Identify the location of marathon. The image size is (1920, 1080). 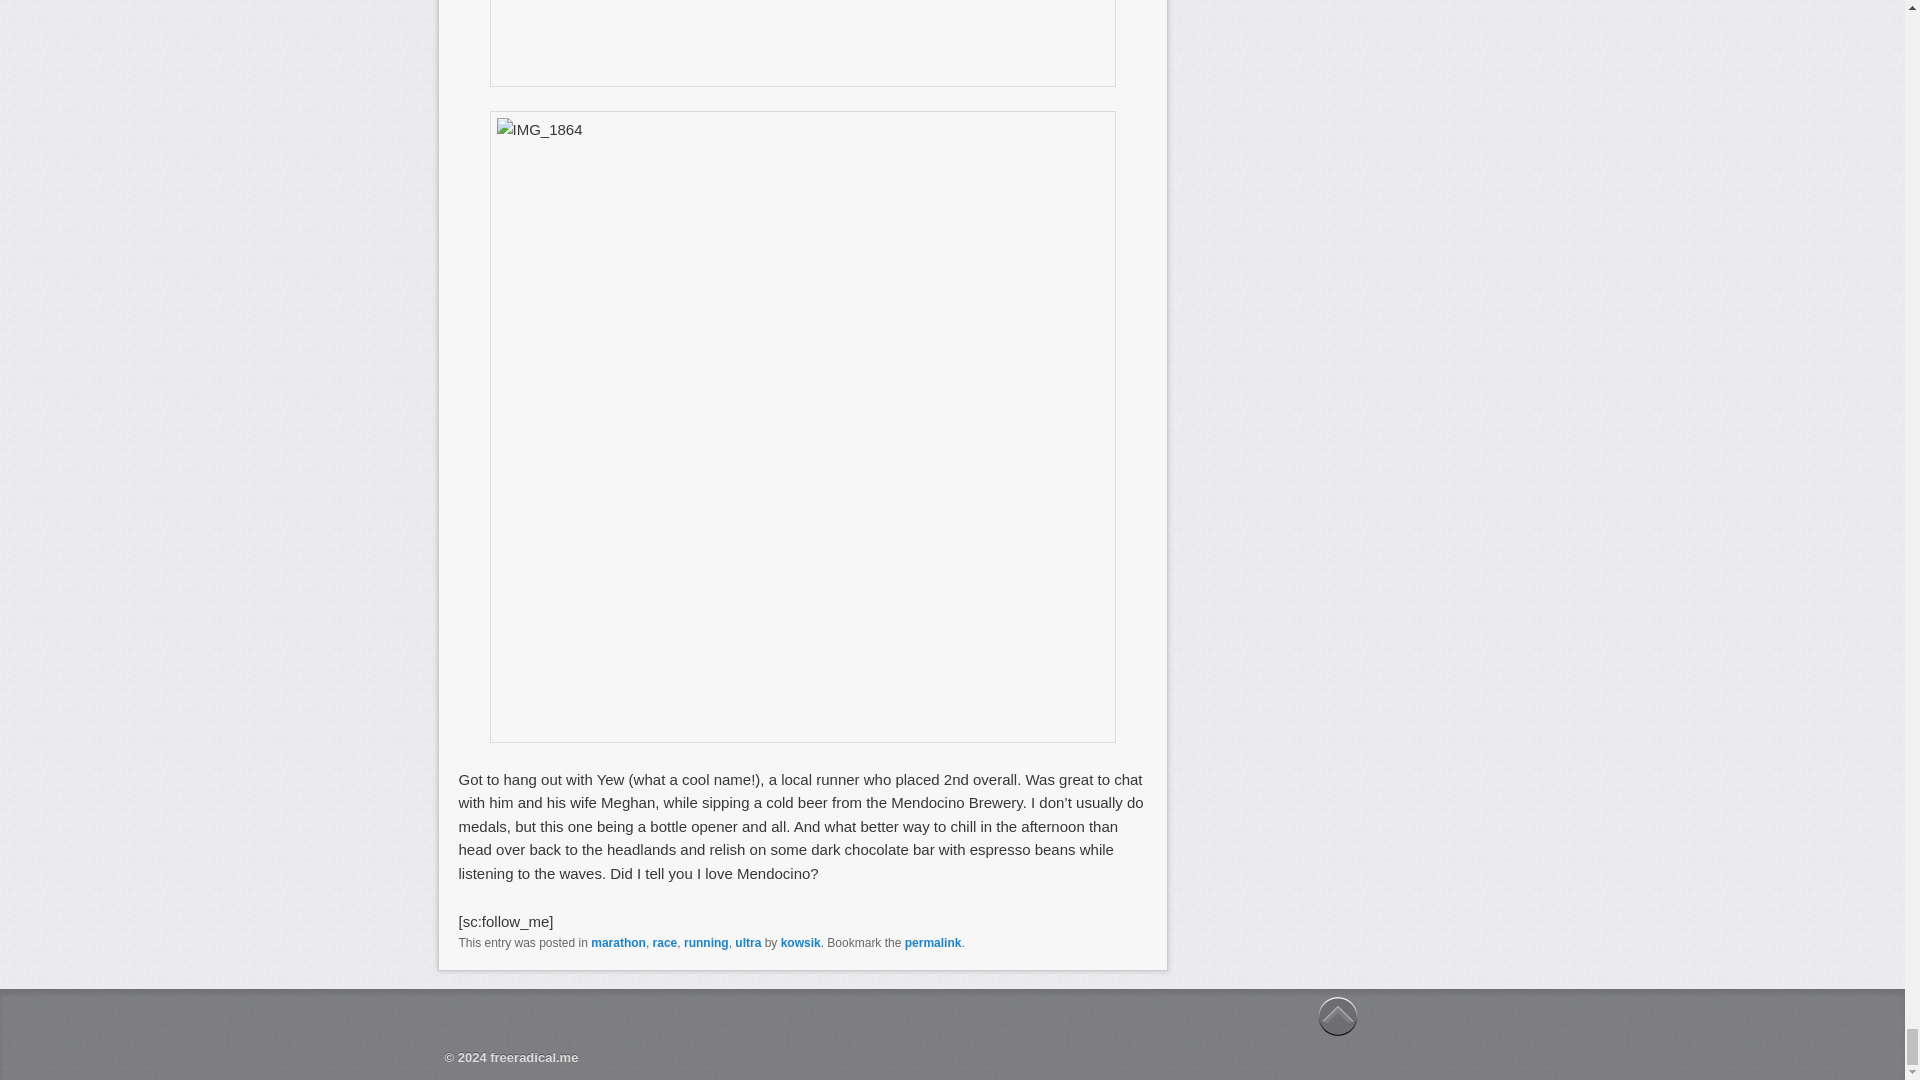
(618, 943).